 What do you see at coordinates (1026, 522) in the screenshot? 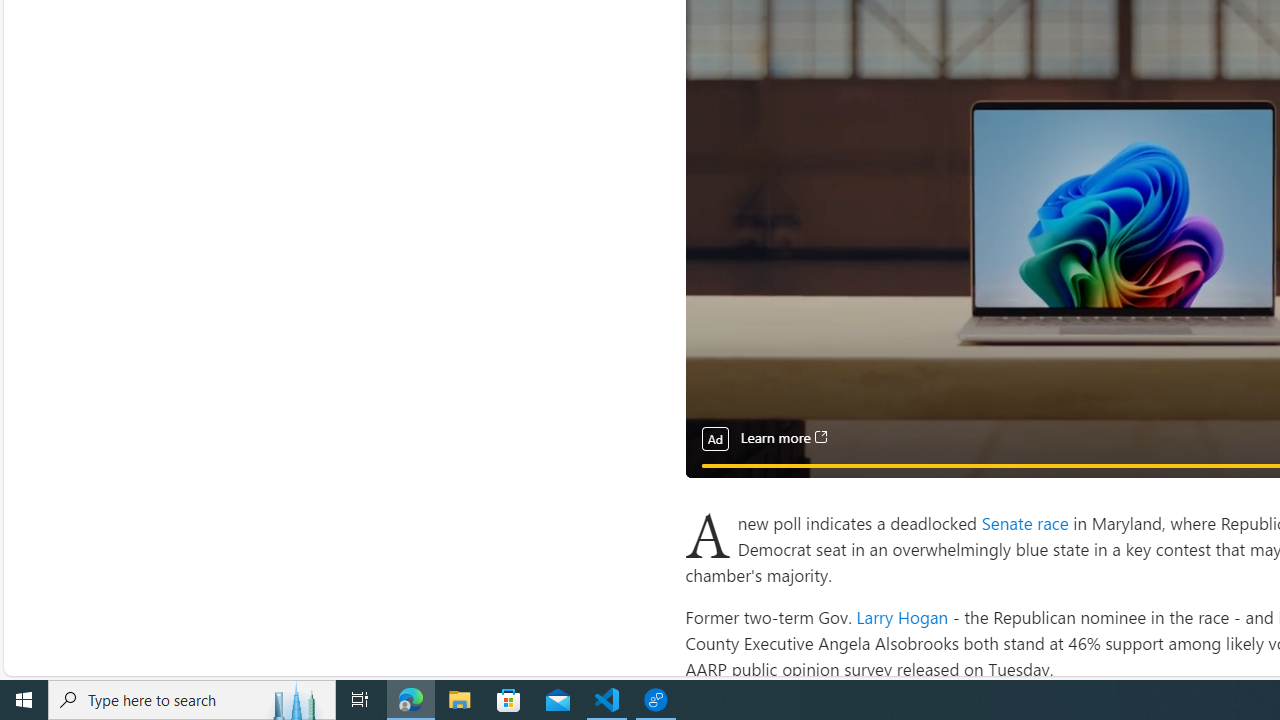
I see `Senate race ` at bounding box center [1026, 522].